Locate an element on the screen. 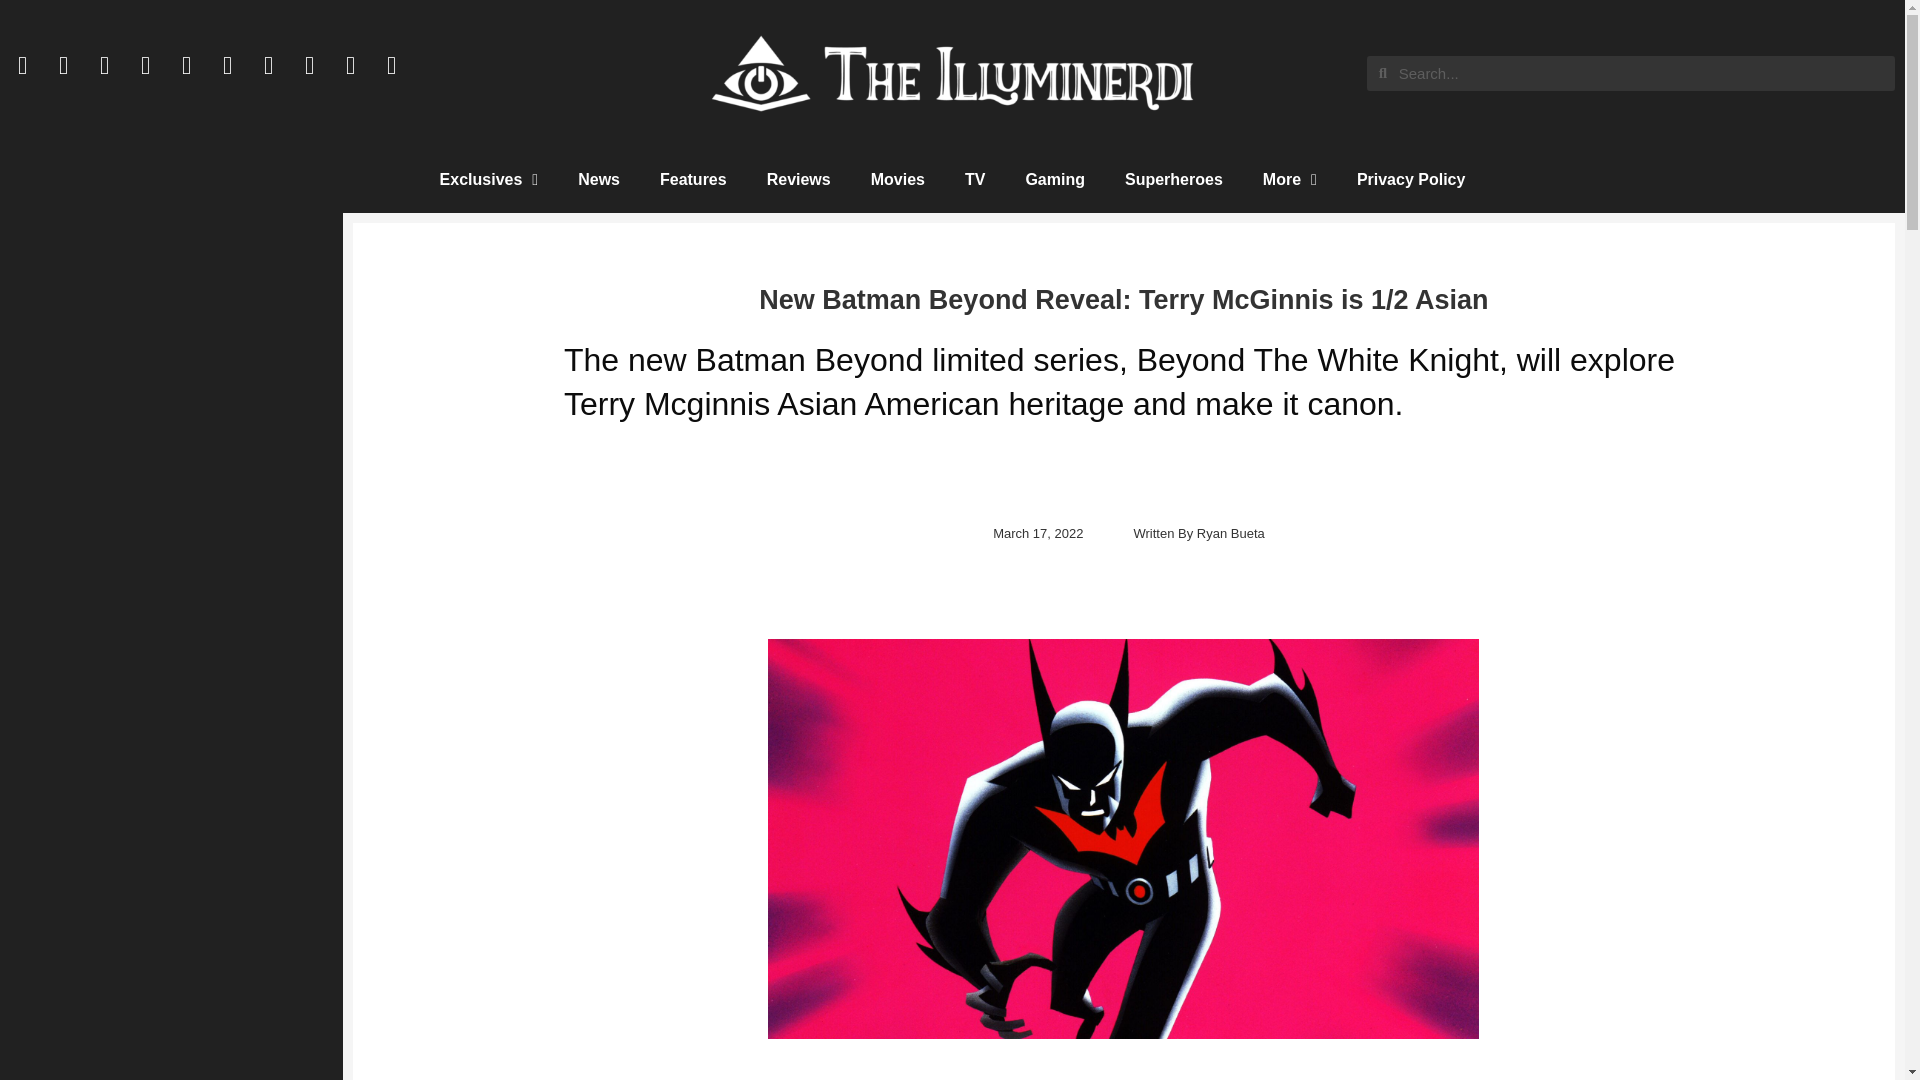 The width and height of the screenshot is (1920, 1080). TV is located at coordinates (974, 180).